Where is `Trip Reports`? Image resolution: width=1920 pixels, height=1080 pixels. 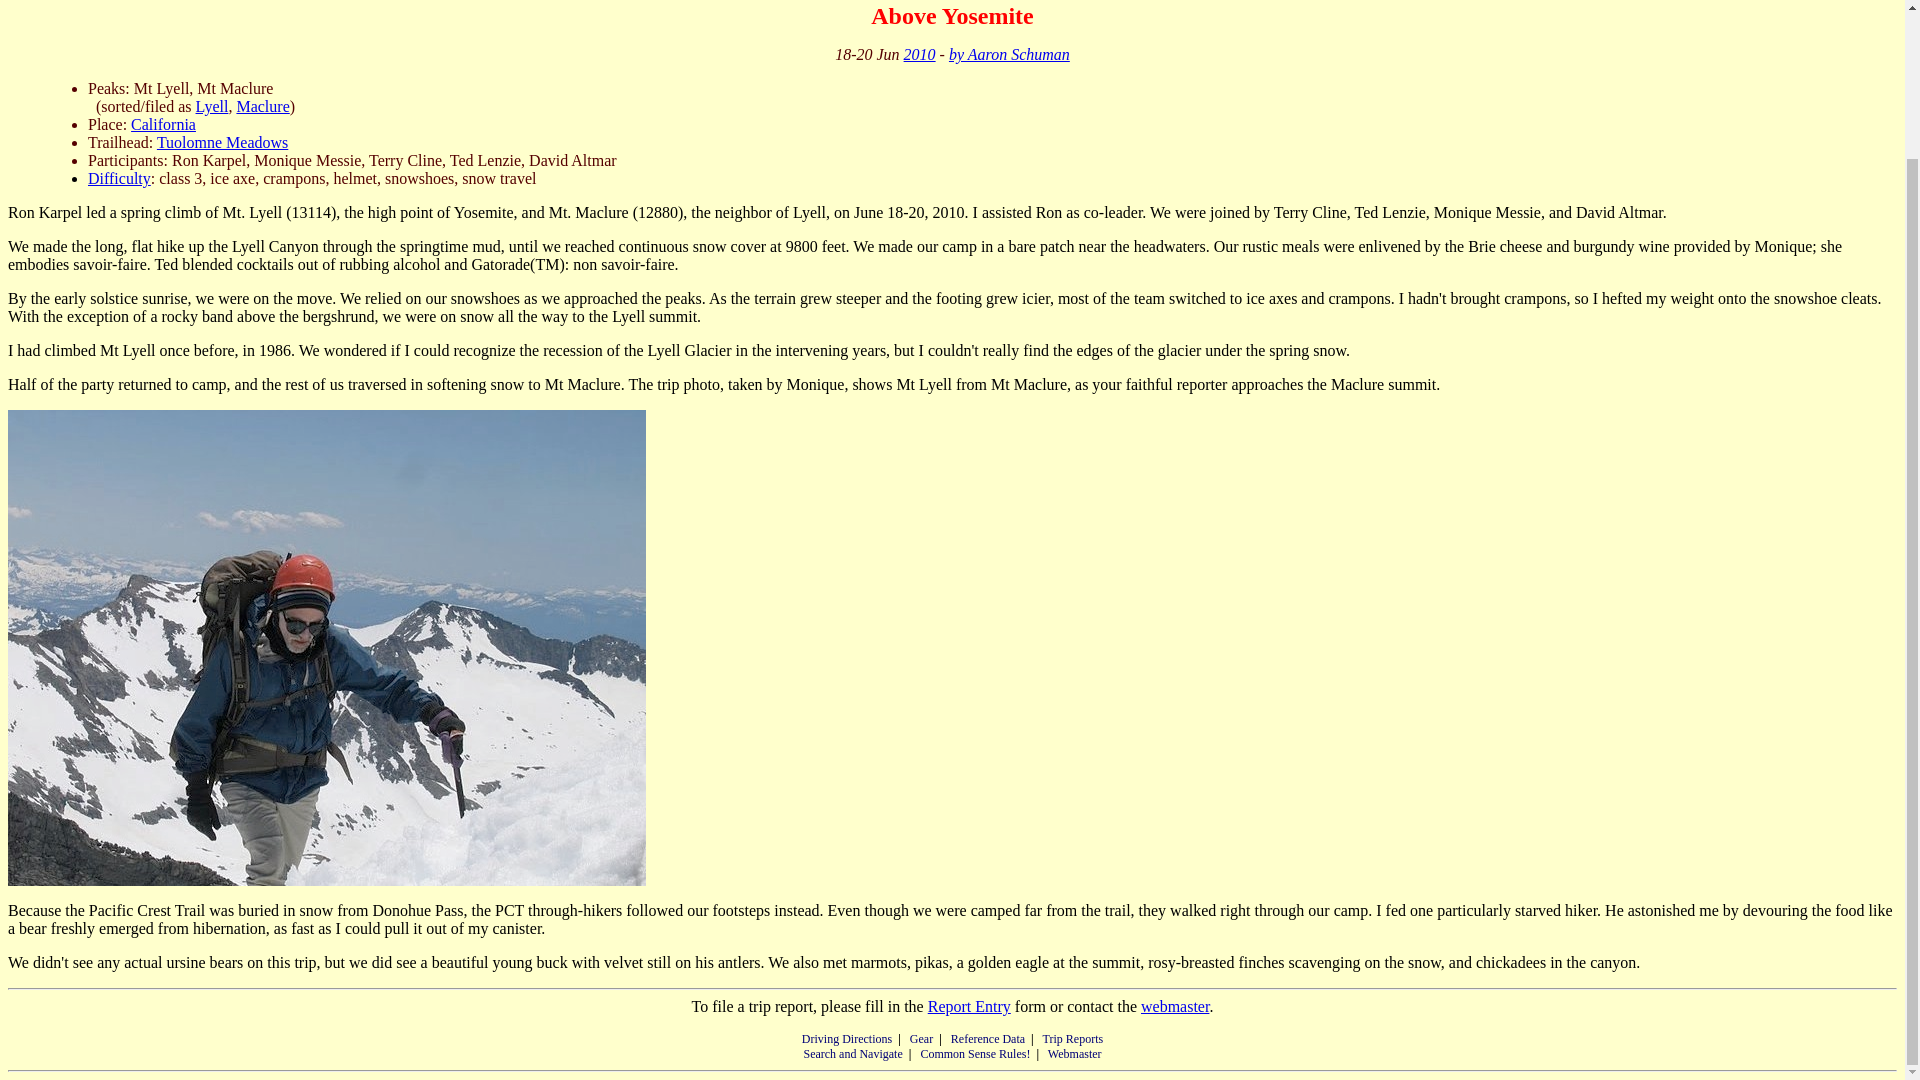 Trip Reports is located at coordinates (1073, 1039).